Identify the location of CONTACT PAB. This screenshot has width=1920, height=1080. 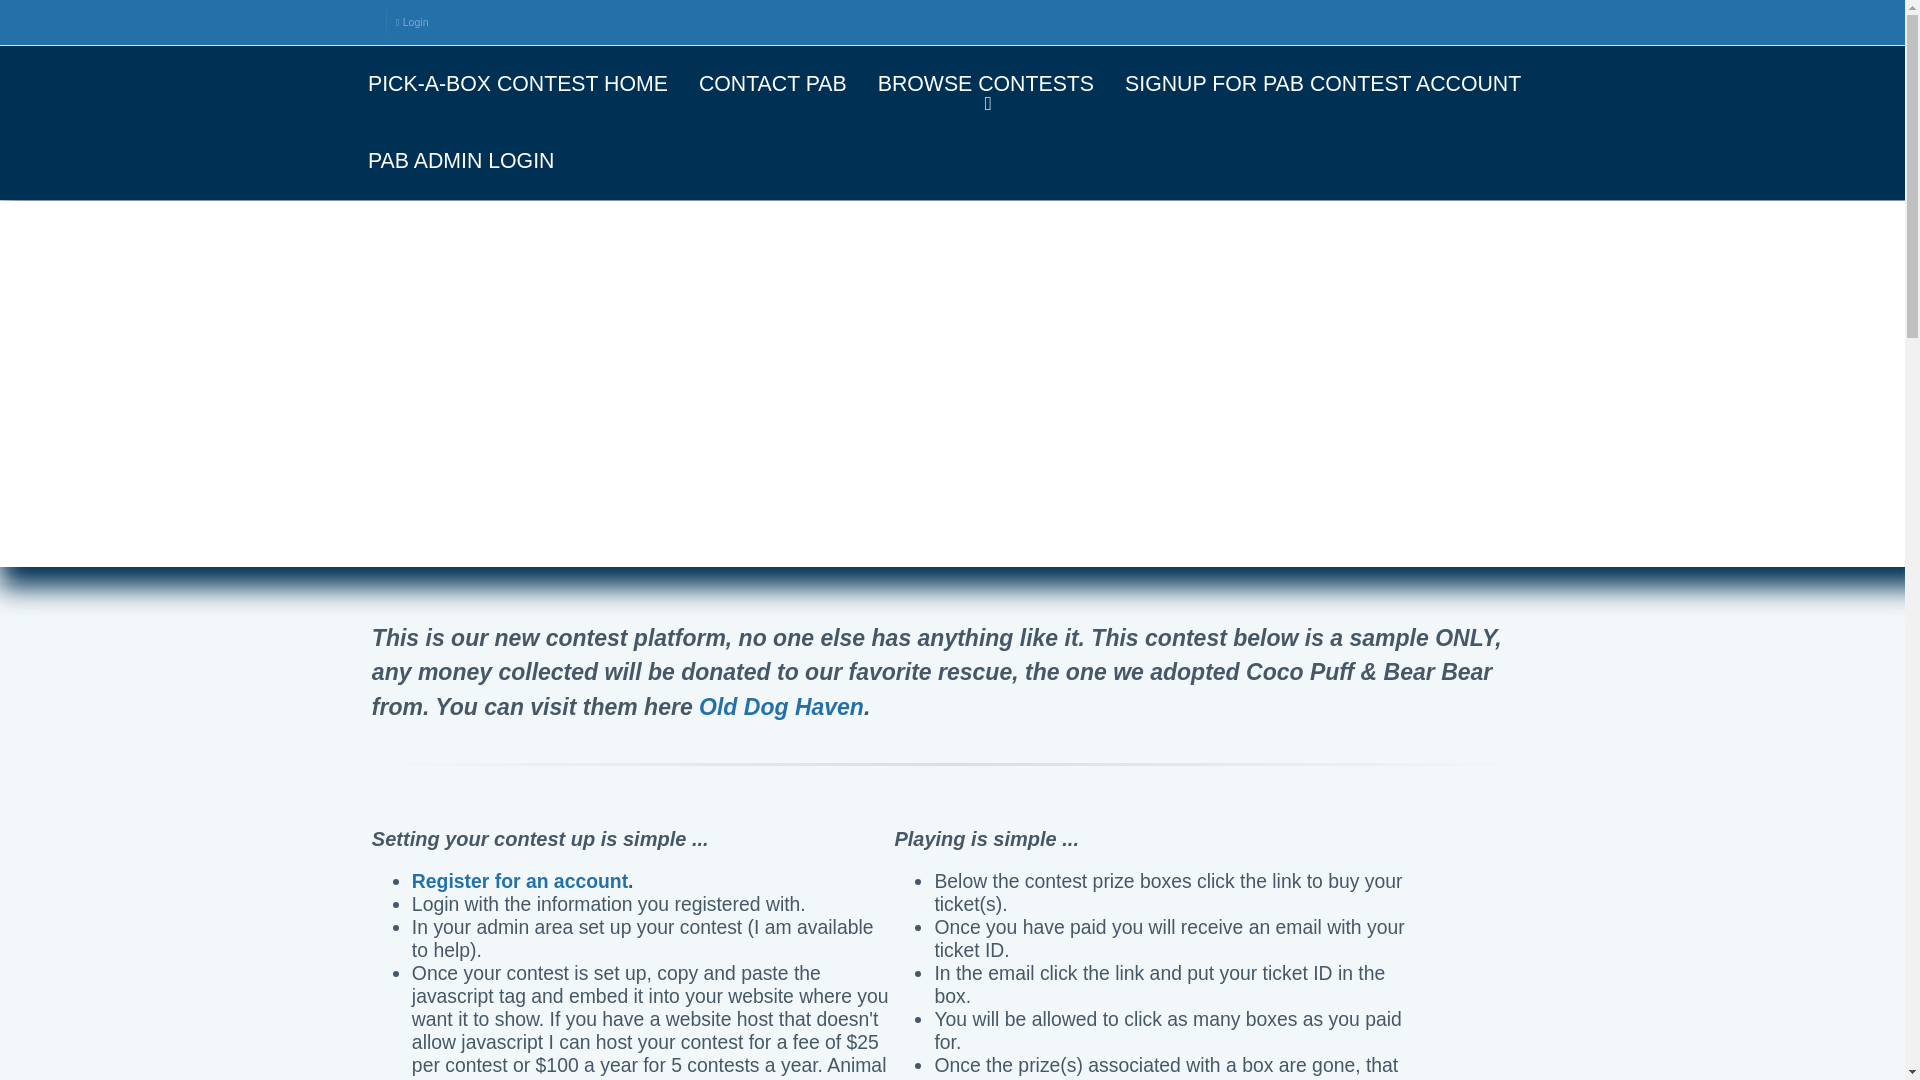
(772, 84).